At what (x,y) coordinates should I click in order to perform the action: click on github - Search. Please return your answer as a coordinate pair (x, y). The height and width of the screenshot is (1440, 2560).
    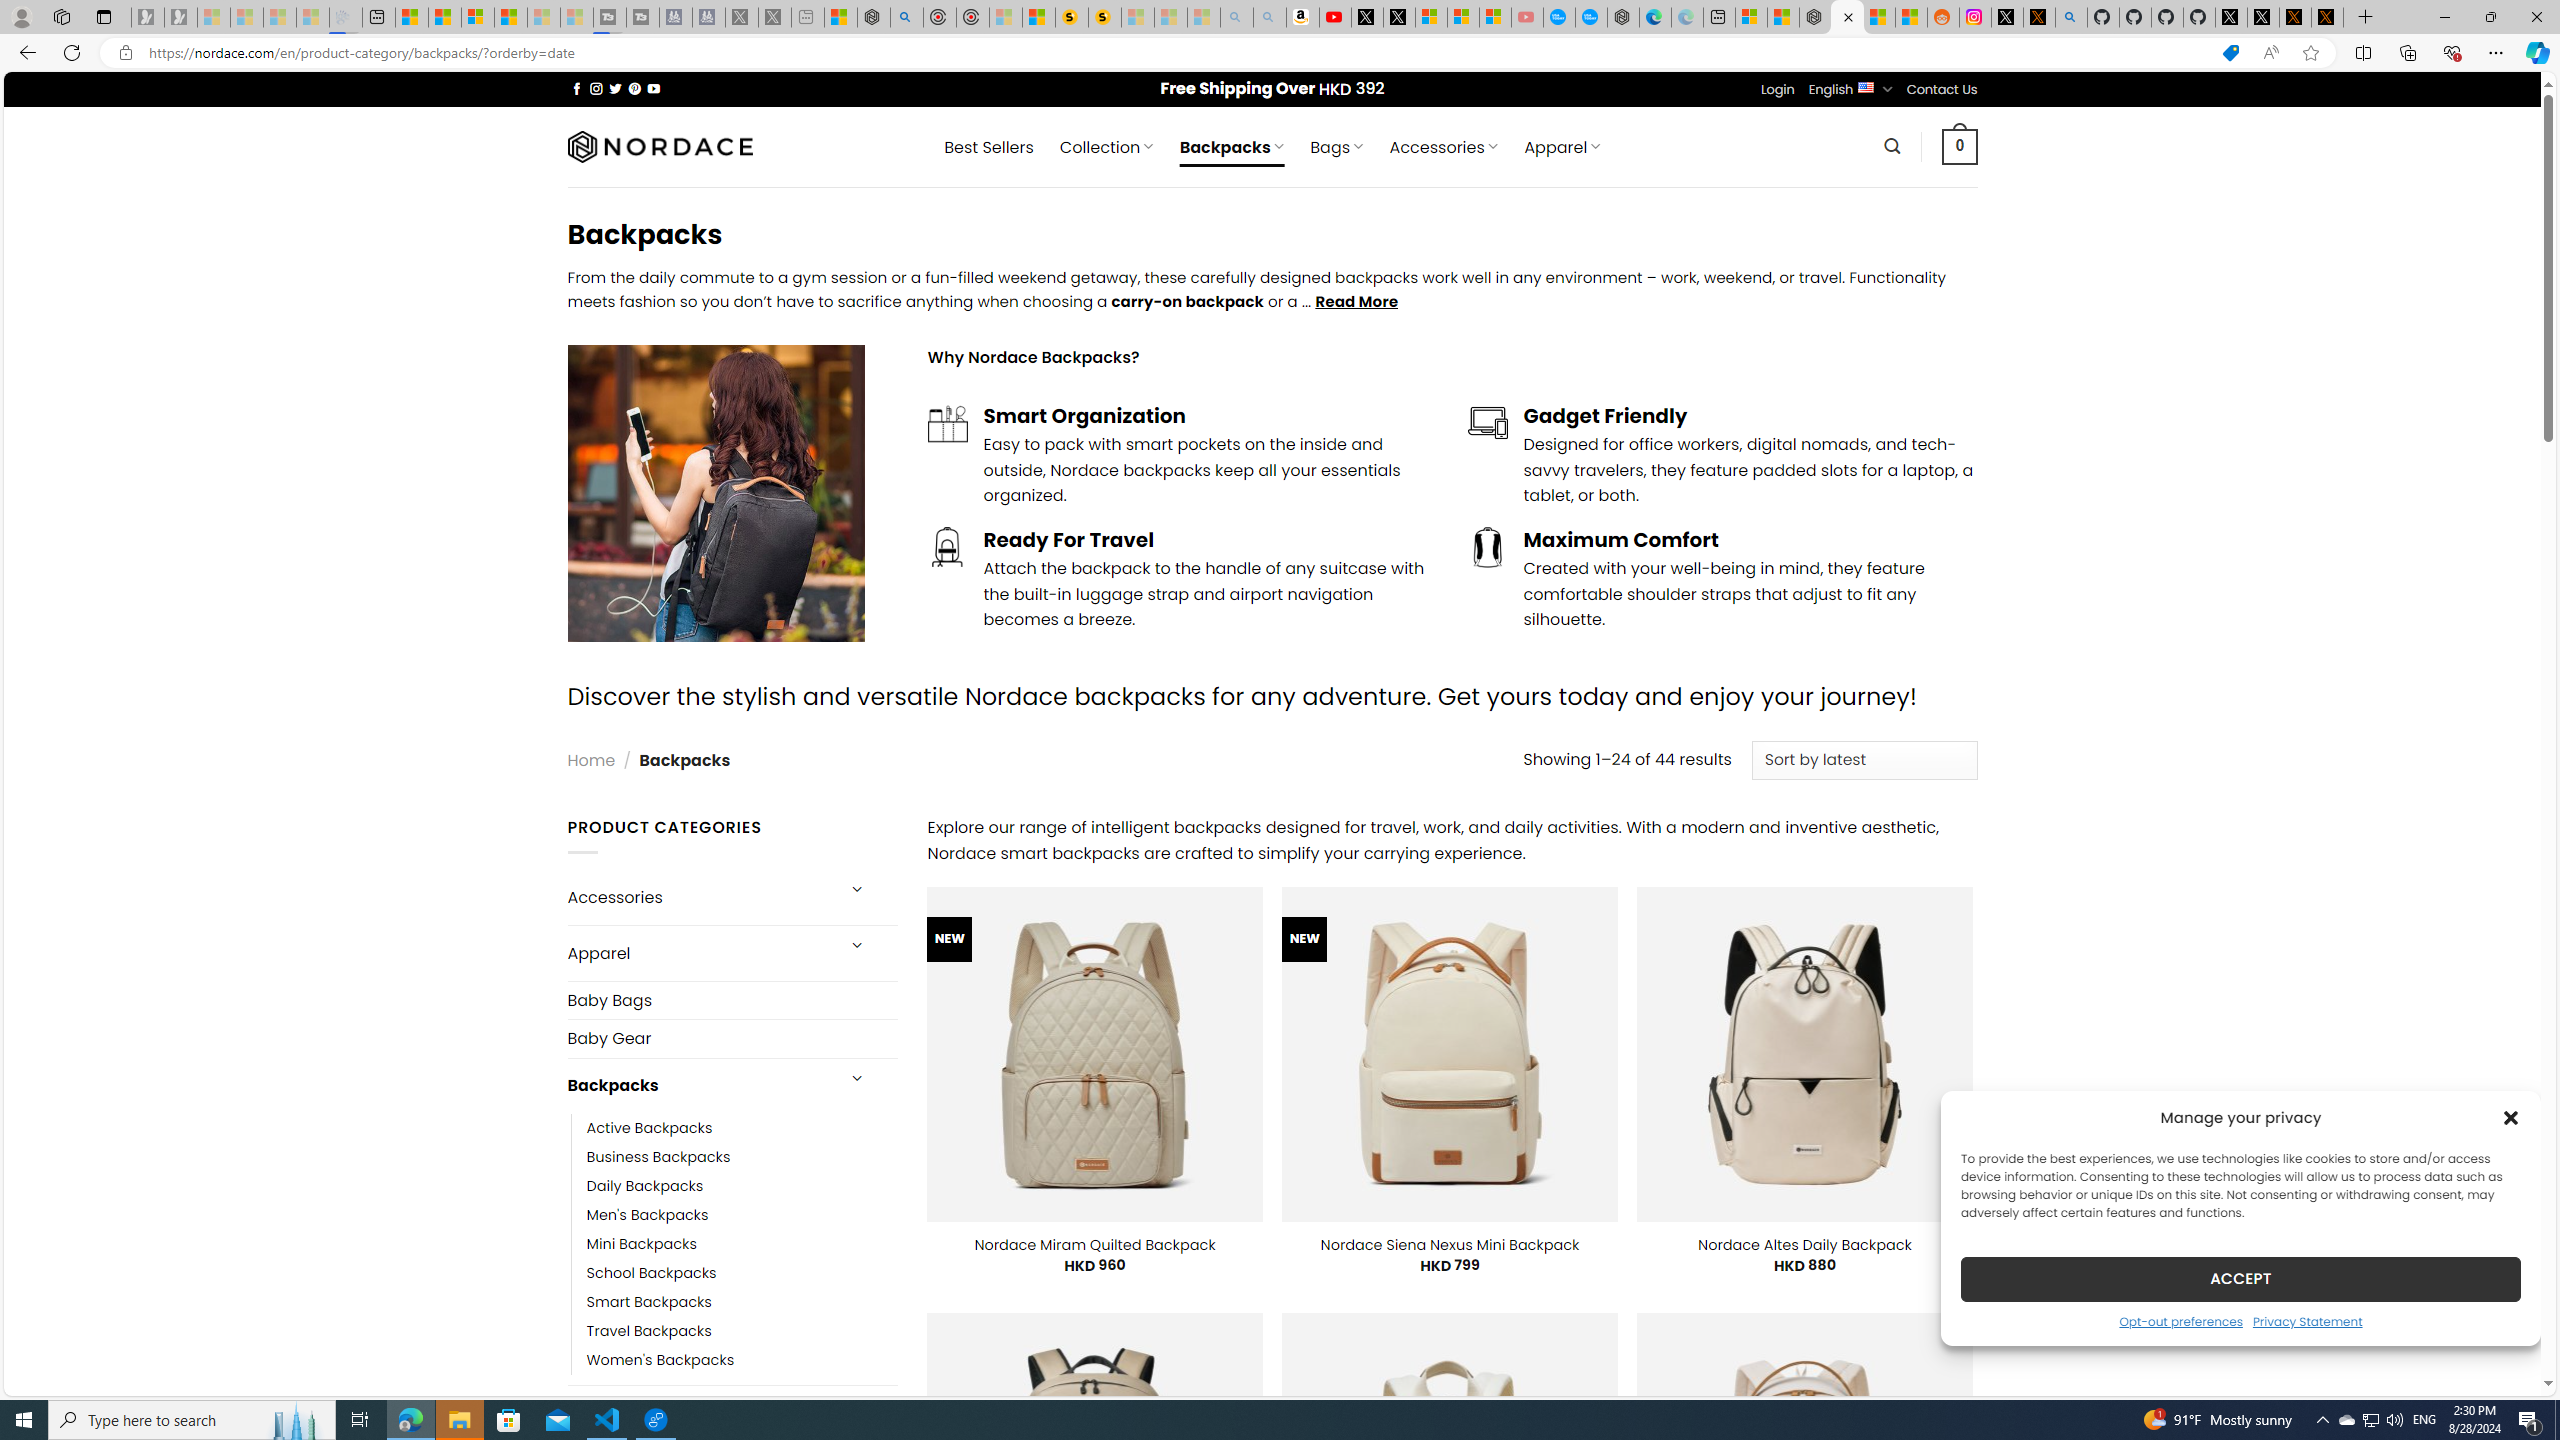
    Looking at the image, I should click on (2072, 17).